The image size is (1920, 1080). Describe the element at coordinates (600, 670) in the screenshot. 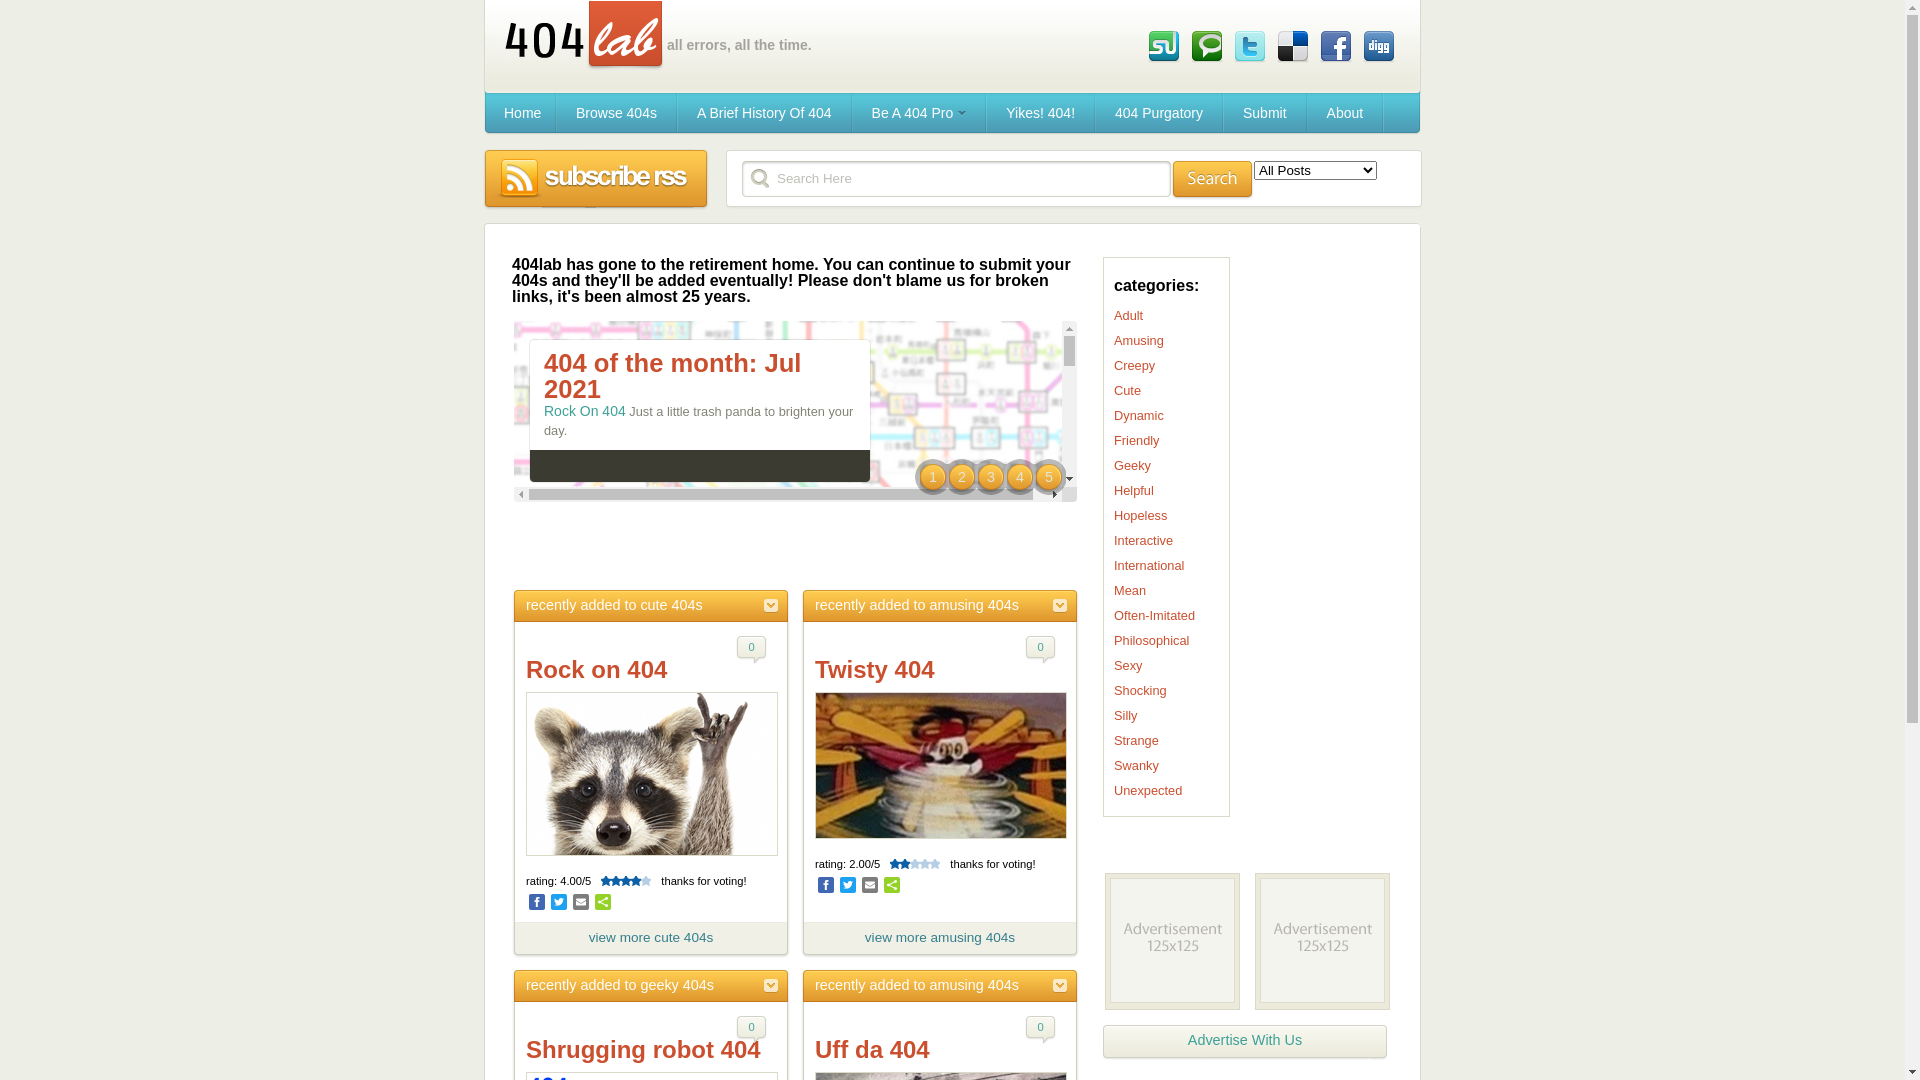

I see `Comment and Vote!` at that location.